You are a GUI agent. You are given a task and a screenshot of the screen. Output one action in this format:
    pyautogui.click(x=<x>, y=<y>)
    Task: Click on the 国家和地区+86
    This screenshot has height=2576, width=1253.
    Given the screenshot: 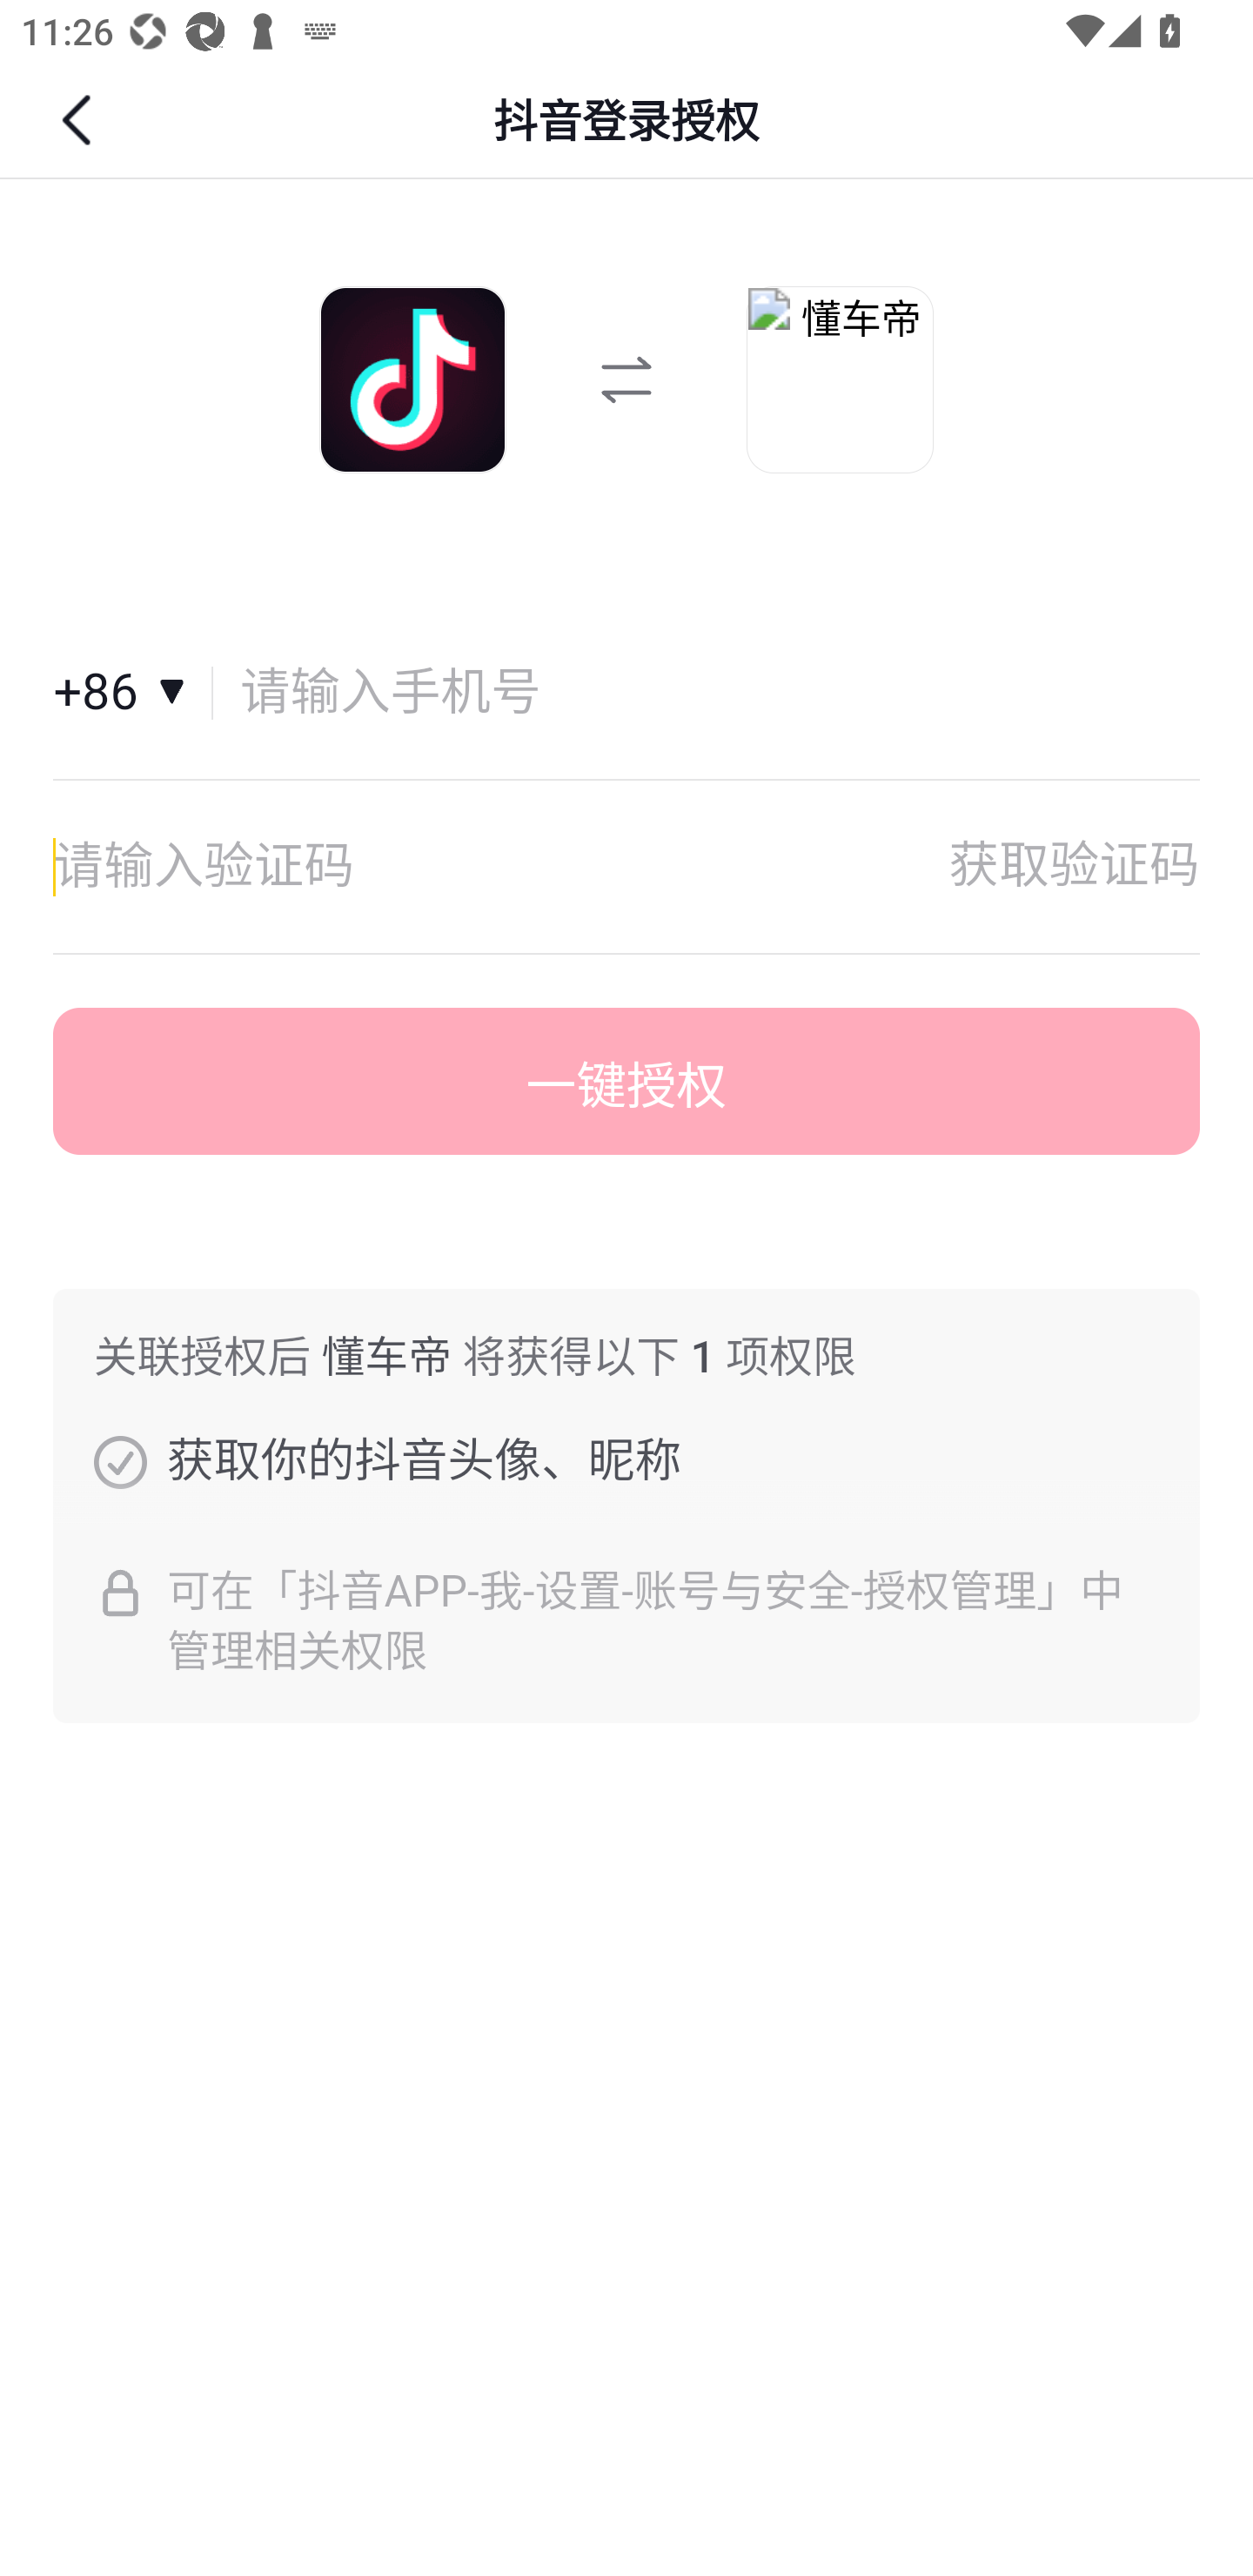 What is the action you would take?
    pyautogui.click(x=133, y=693)
    